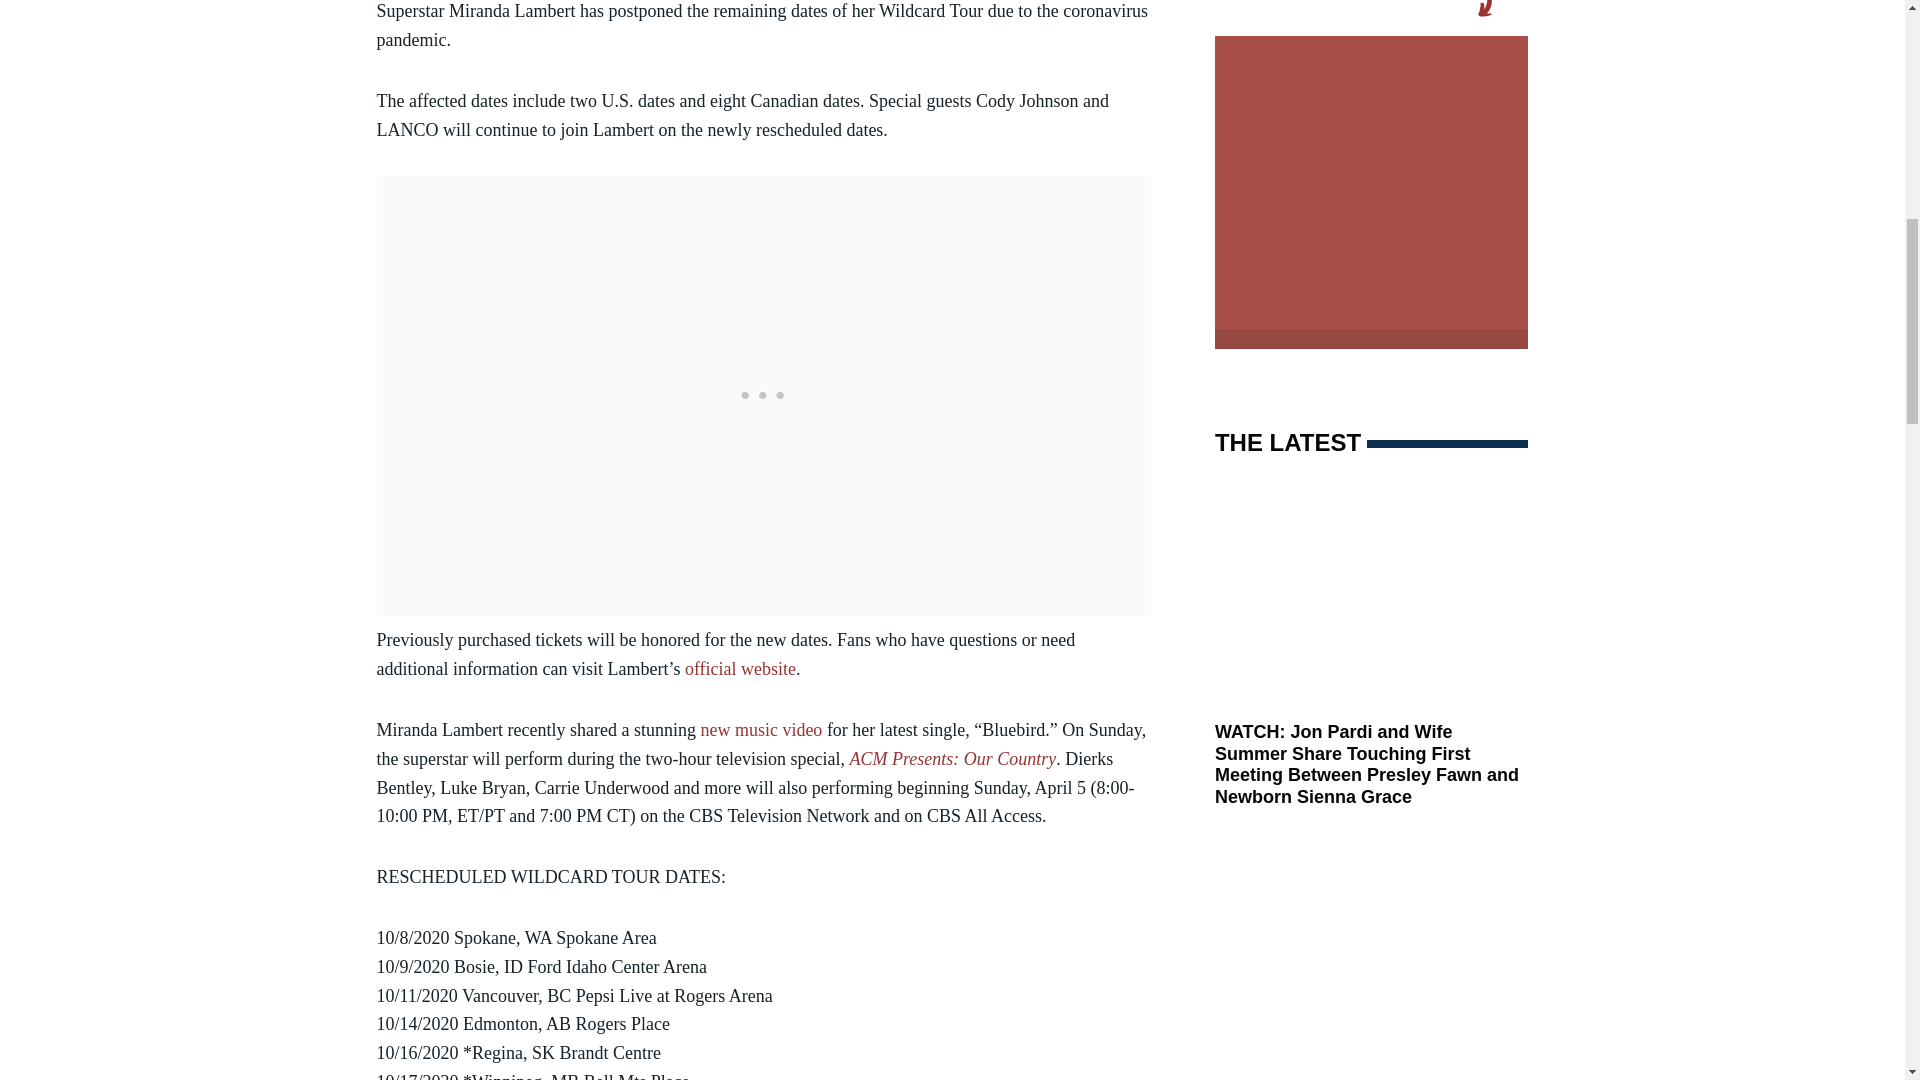 The height and width of the screenshot is (1080, 1920). Describe the element at coordinates (760, 730) in the screenshot. I see `new music video` at that location.